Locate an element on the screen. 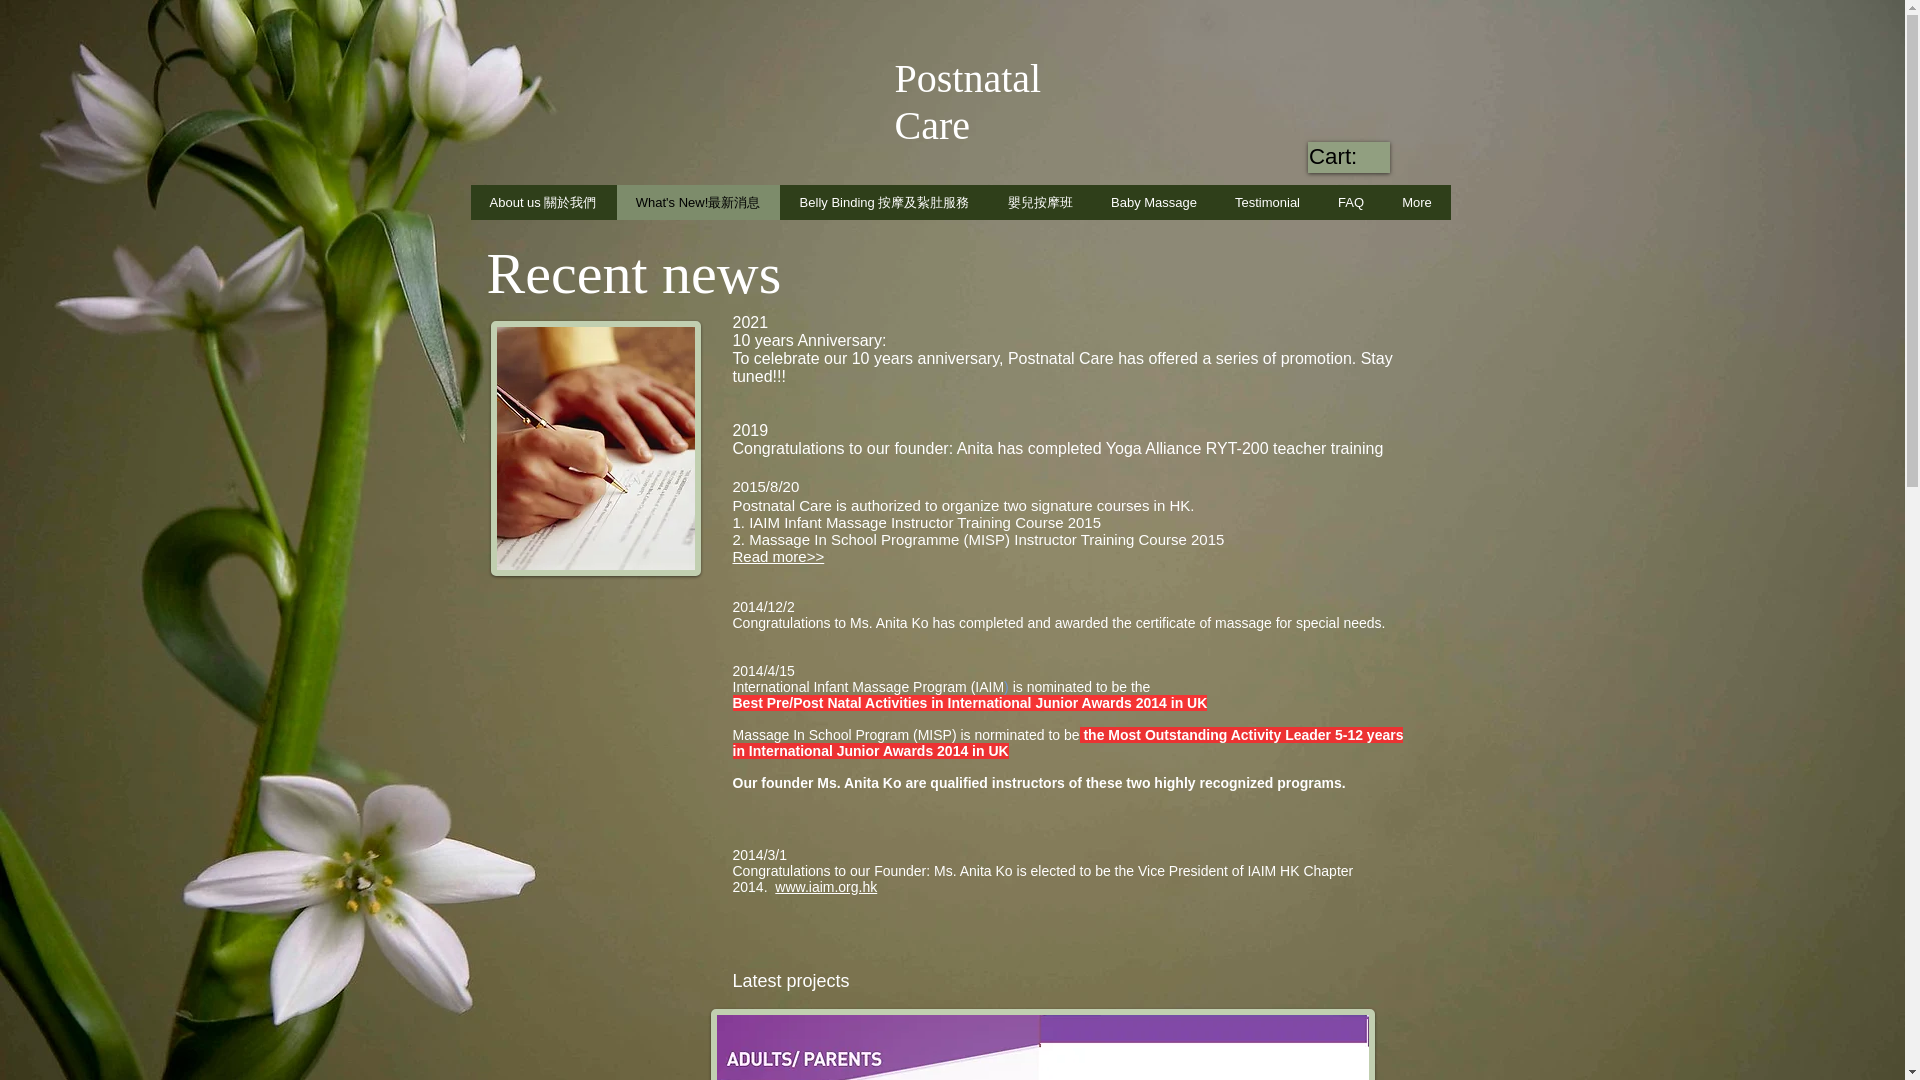  Testimonial is located at coordinates (1267, 202).